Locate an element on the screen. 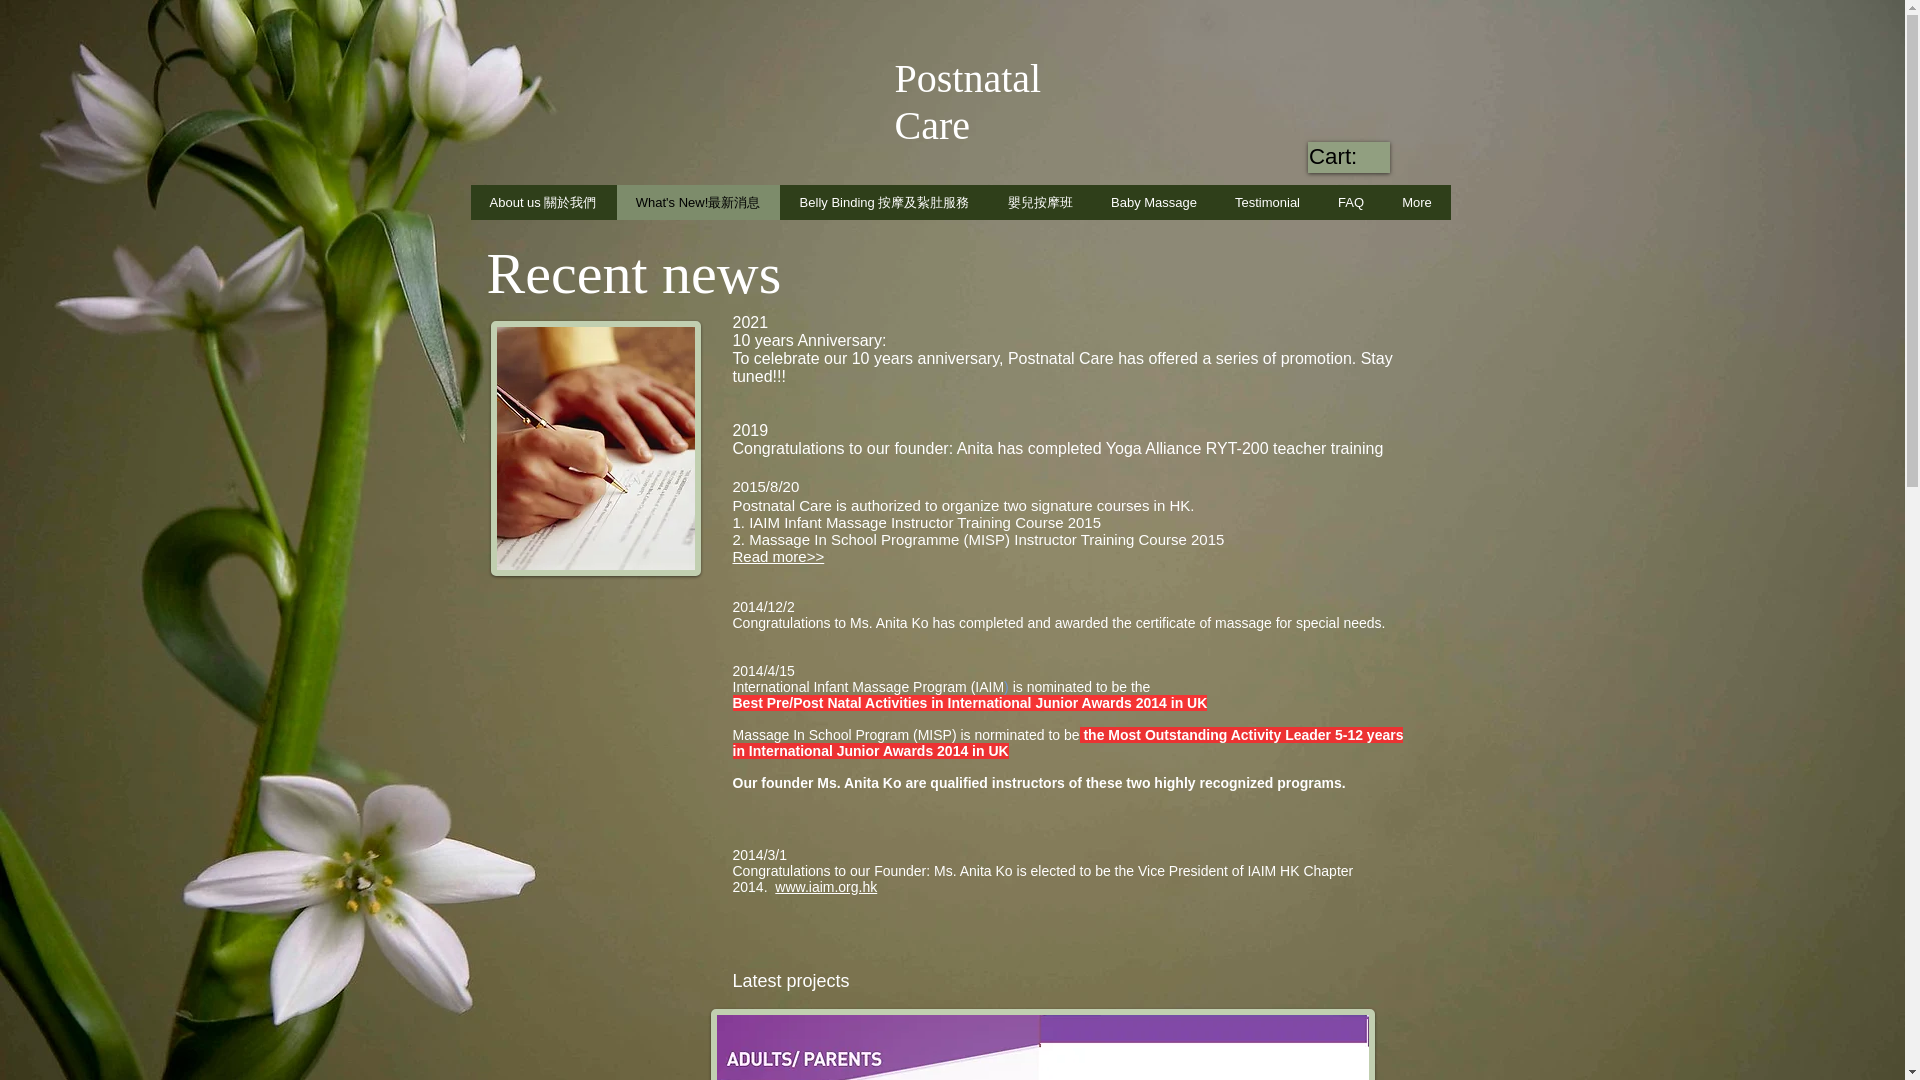  Testimonial is located at coordinates (1267, 202).